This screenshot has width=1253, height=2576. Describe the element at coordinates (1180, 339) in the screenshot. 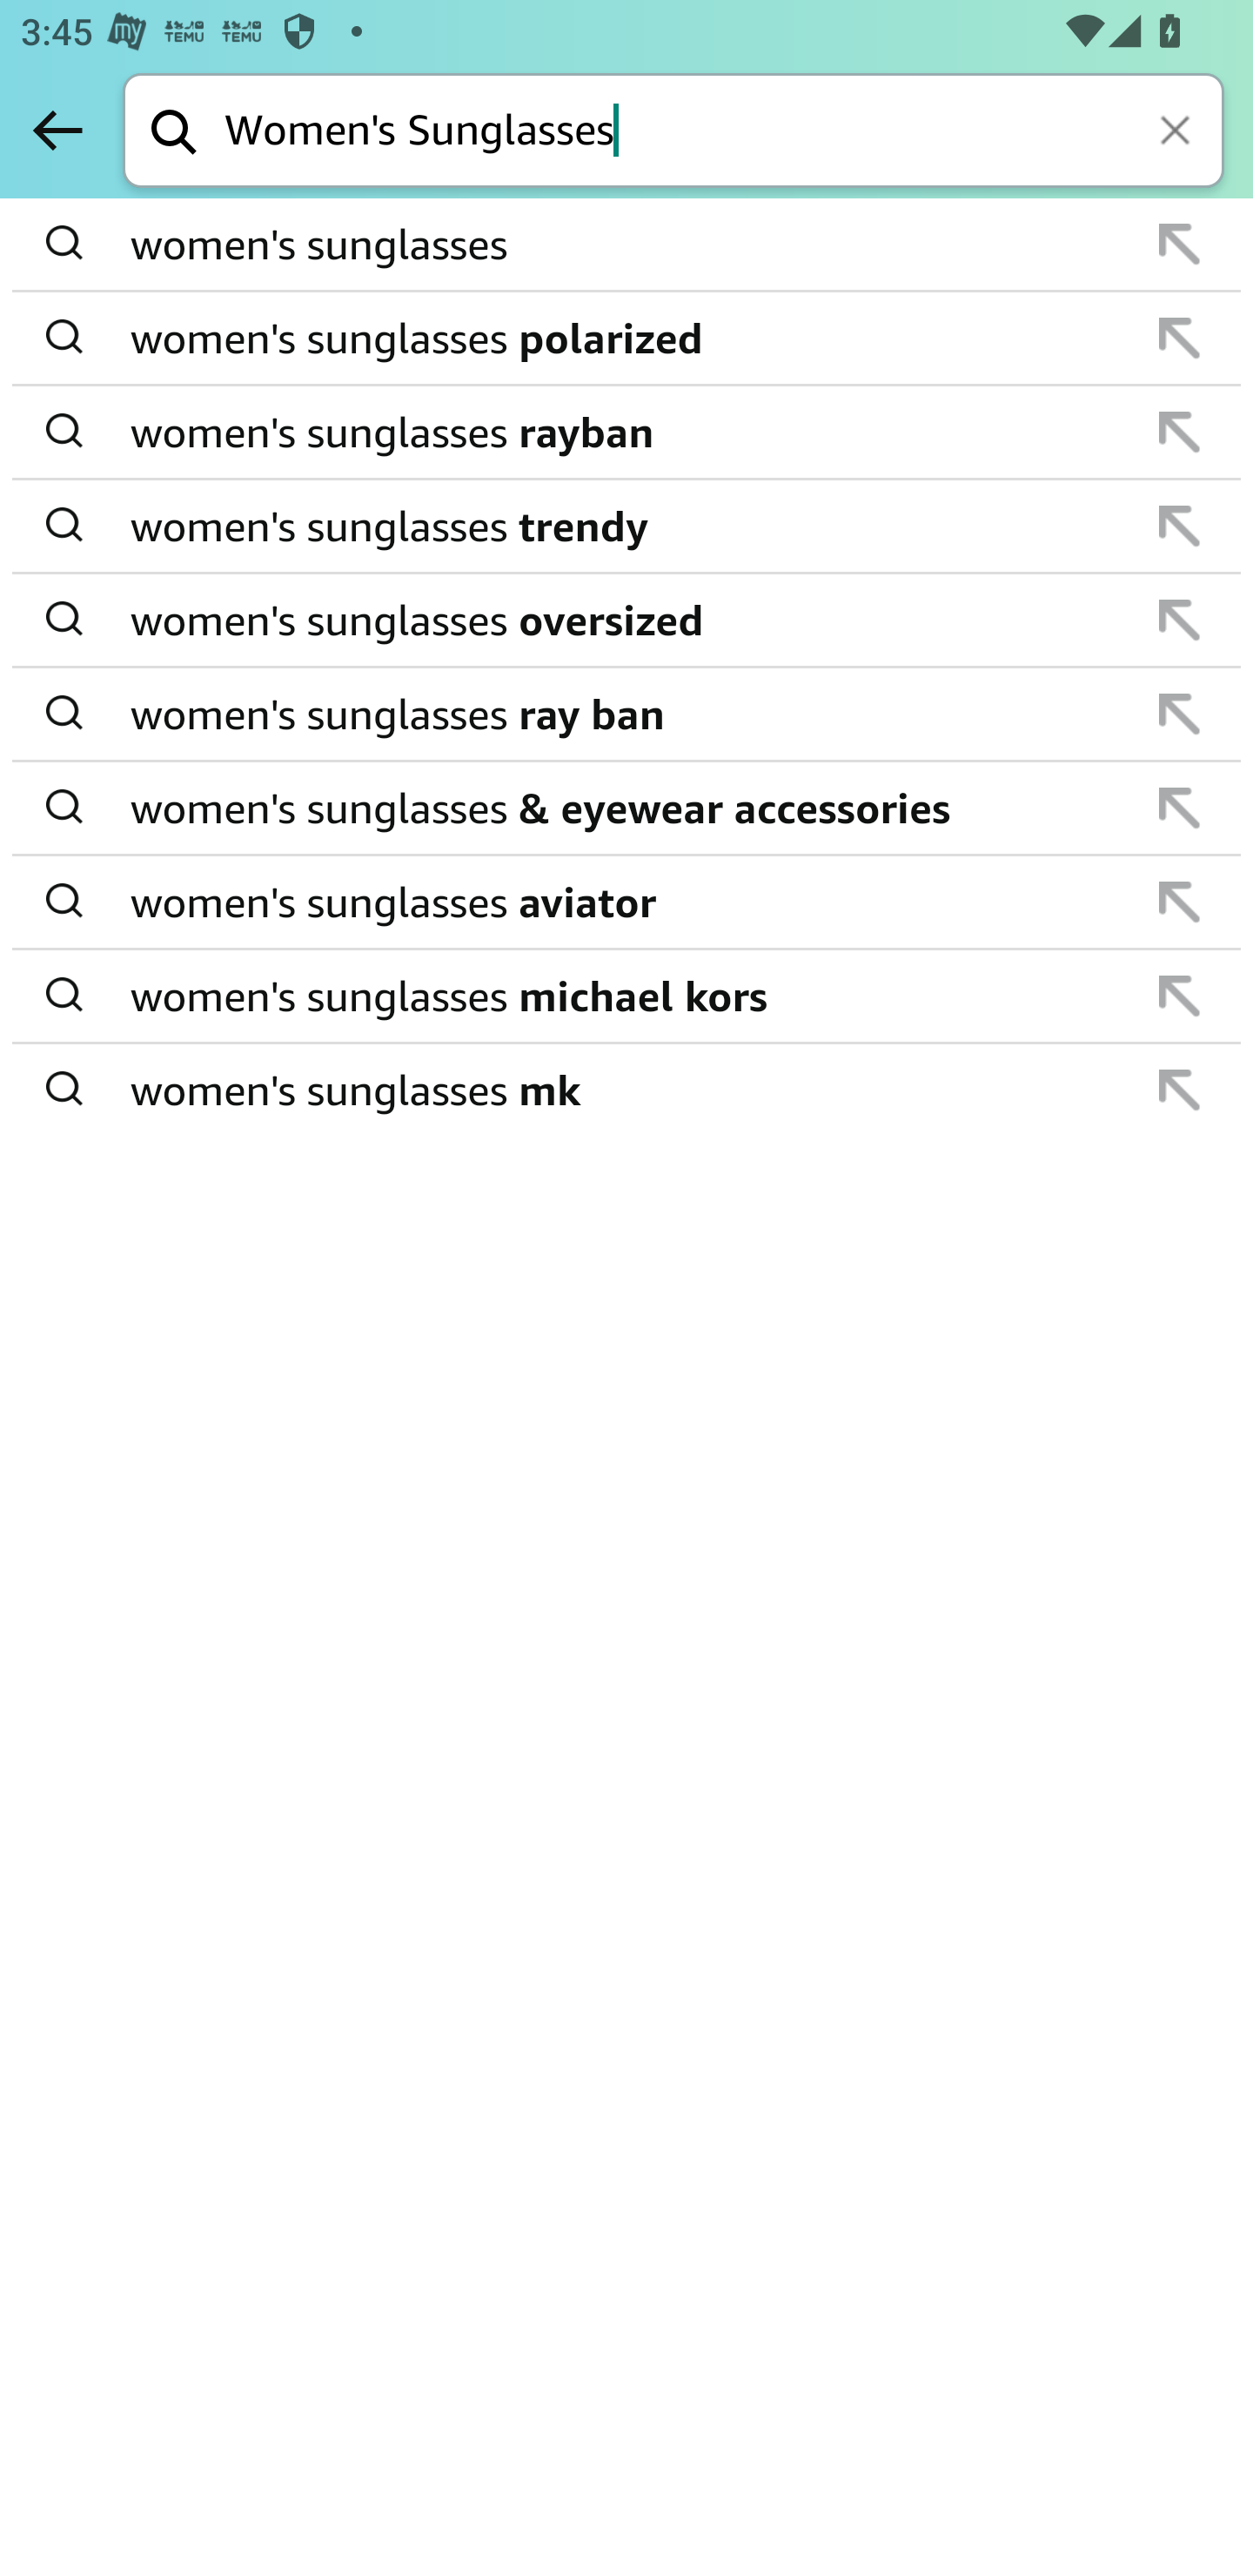

I see `append suggestion` at that location.